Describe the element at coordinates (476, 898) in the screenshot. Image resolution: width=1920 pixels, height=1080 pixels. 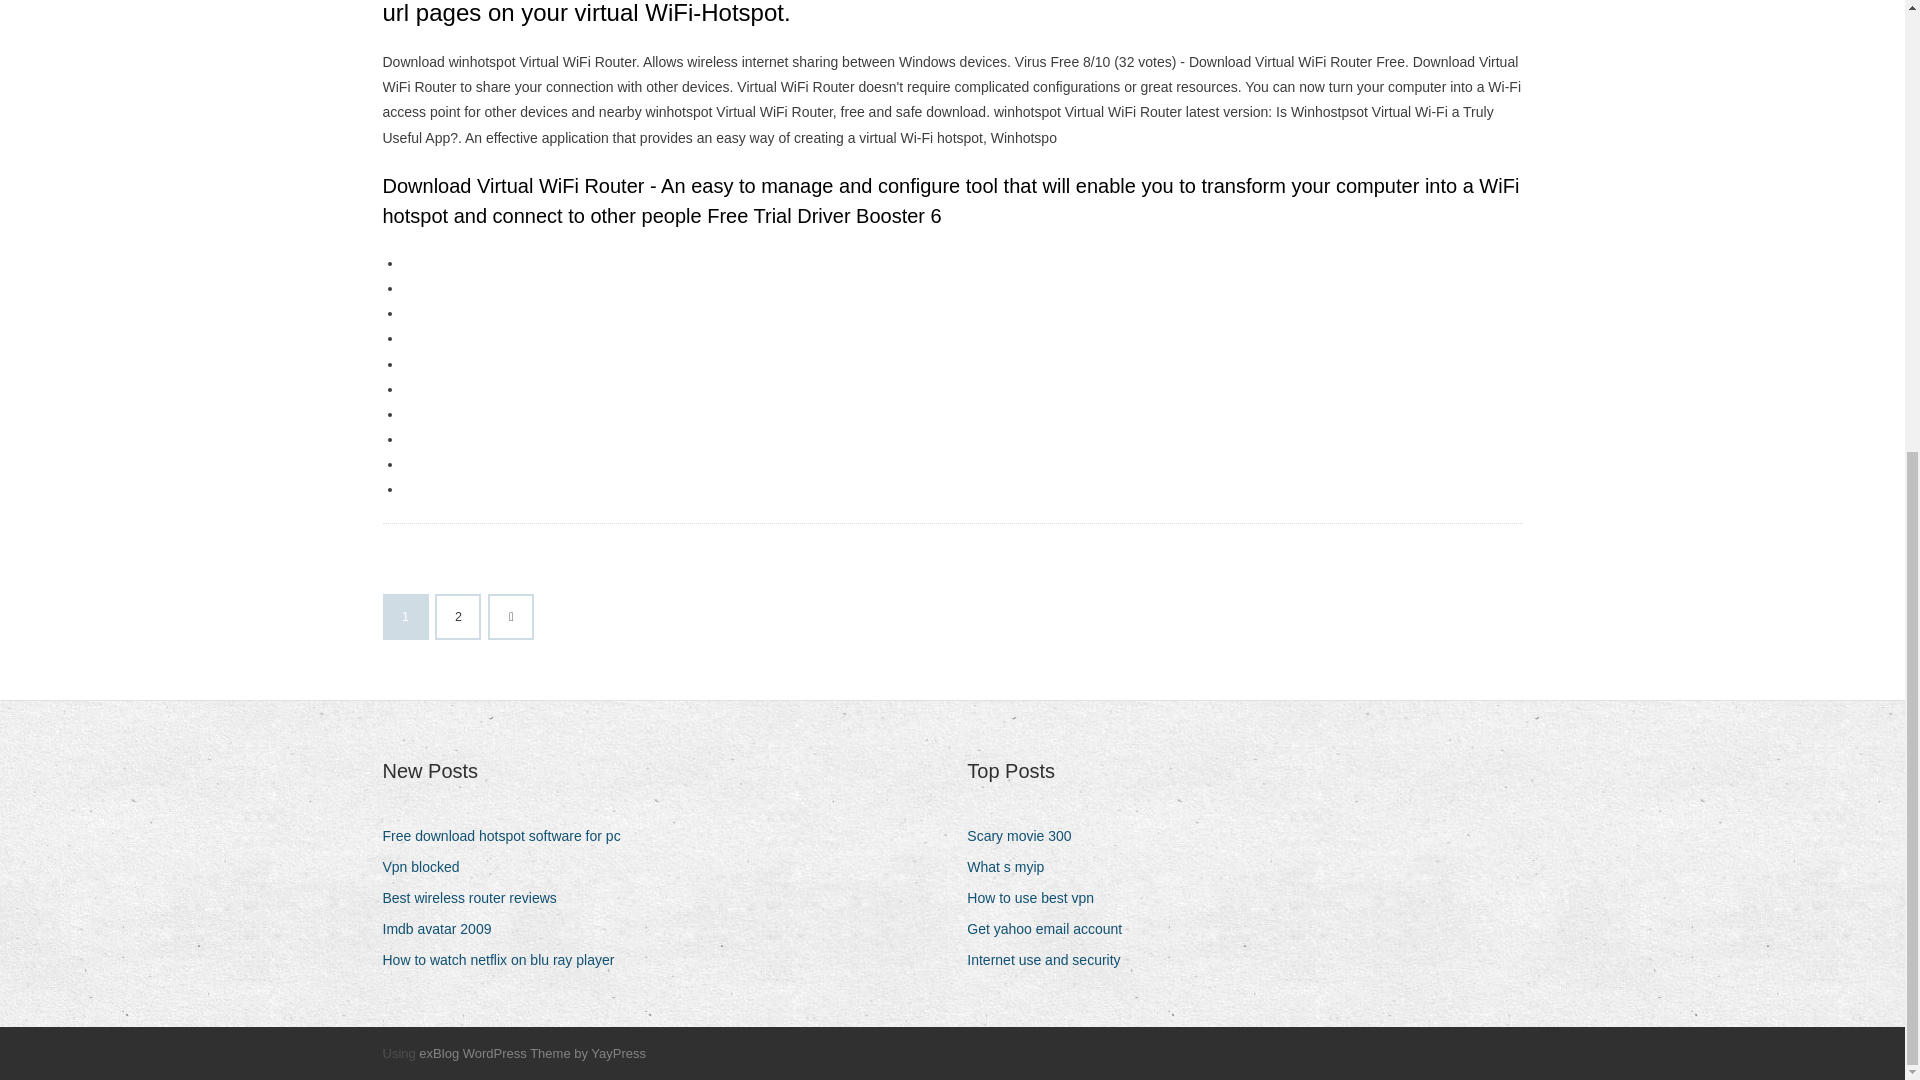
I see `Best wireless router reviews` at that location.